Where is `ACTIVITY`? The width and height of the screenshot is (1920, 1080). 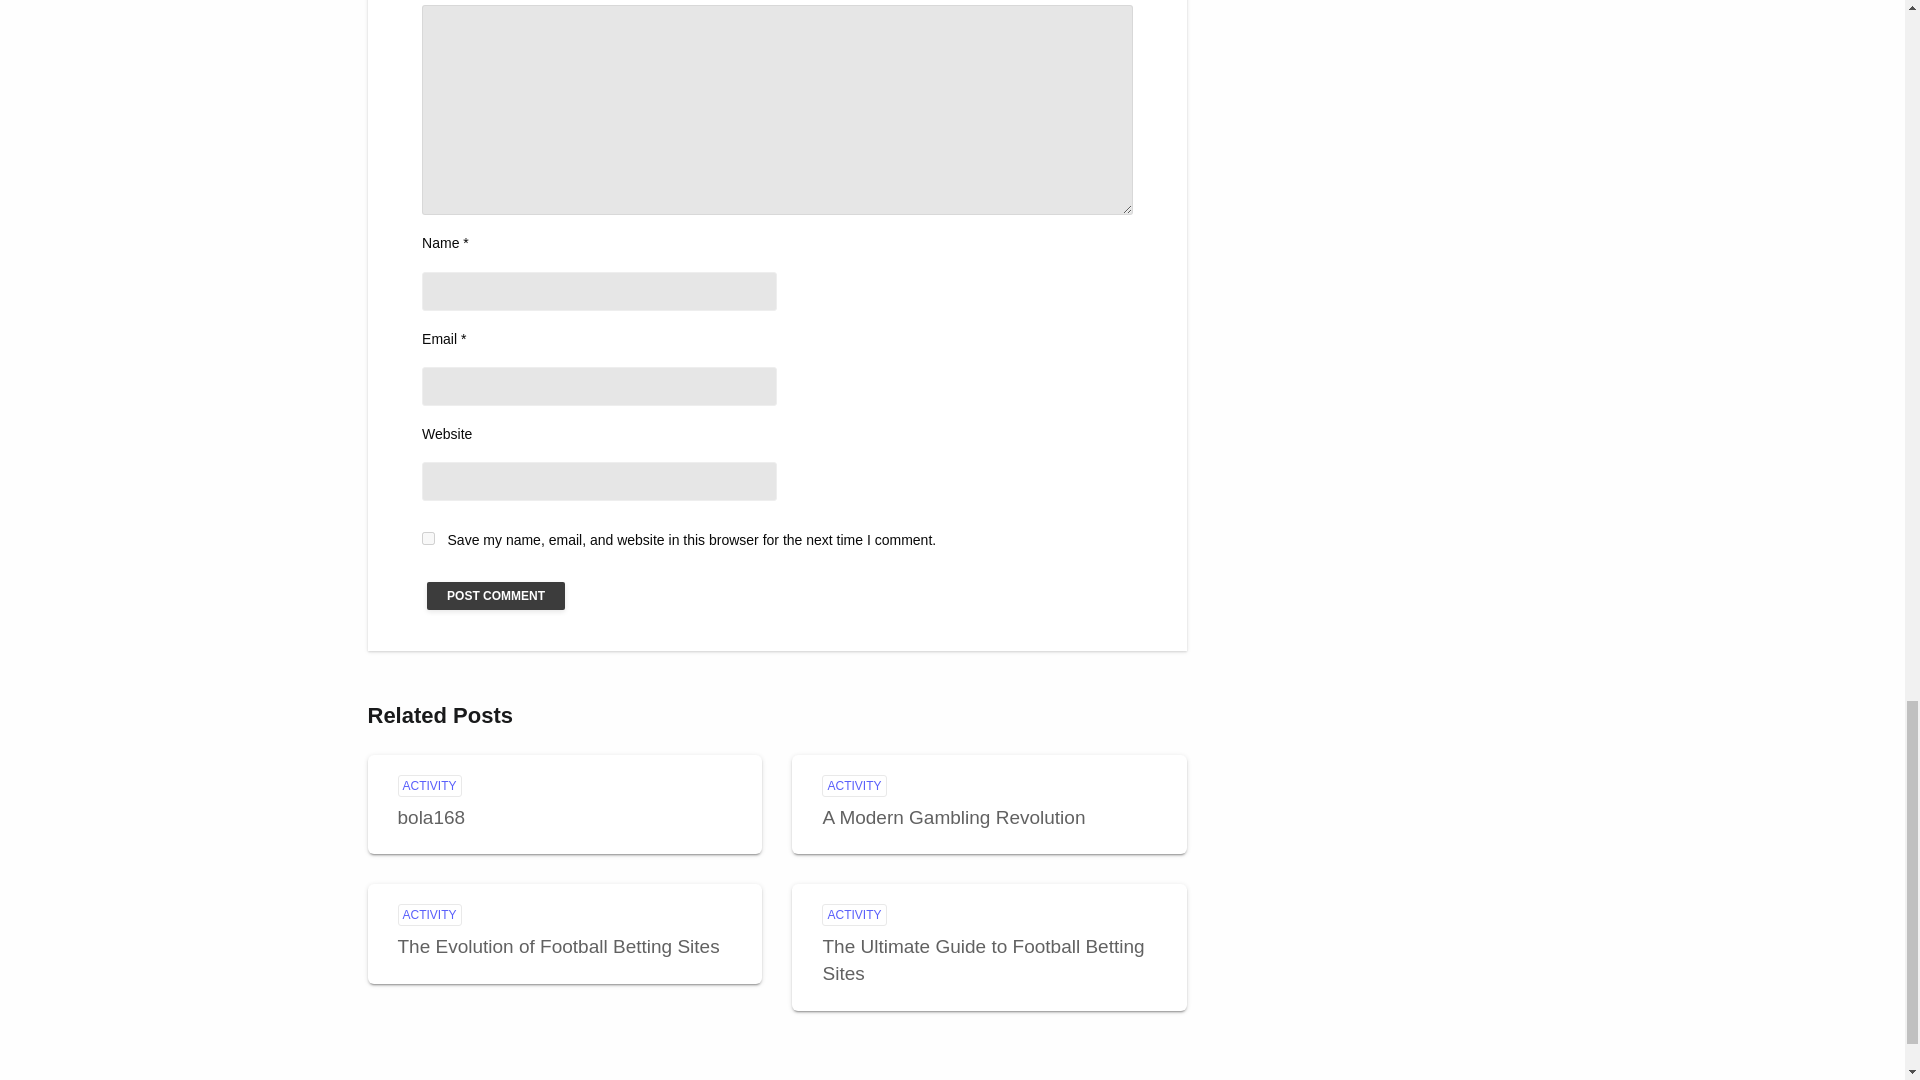 ACTIVITY is located at coordinates (430, 786).